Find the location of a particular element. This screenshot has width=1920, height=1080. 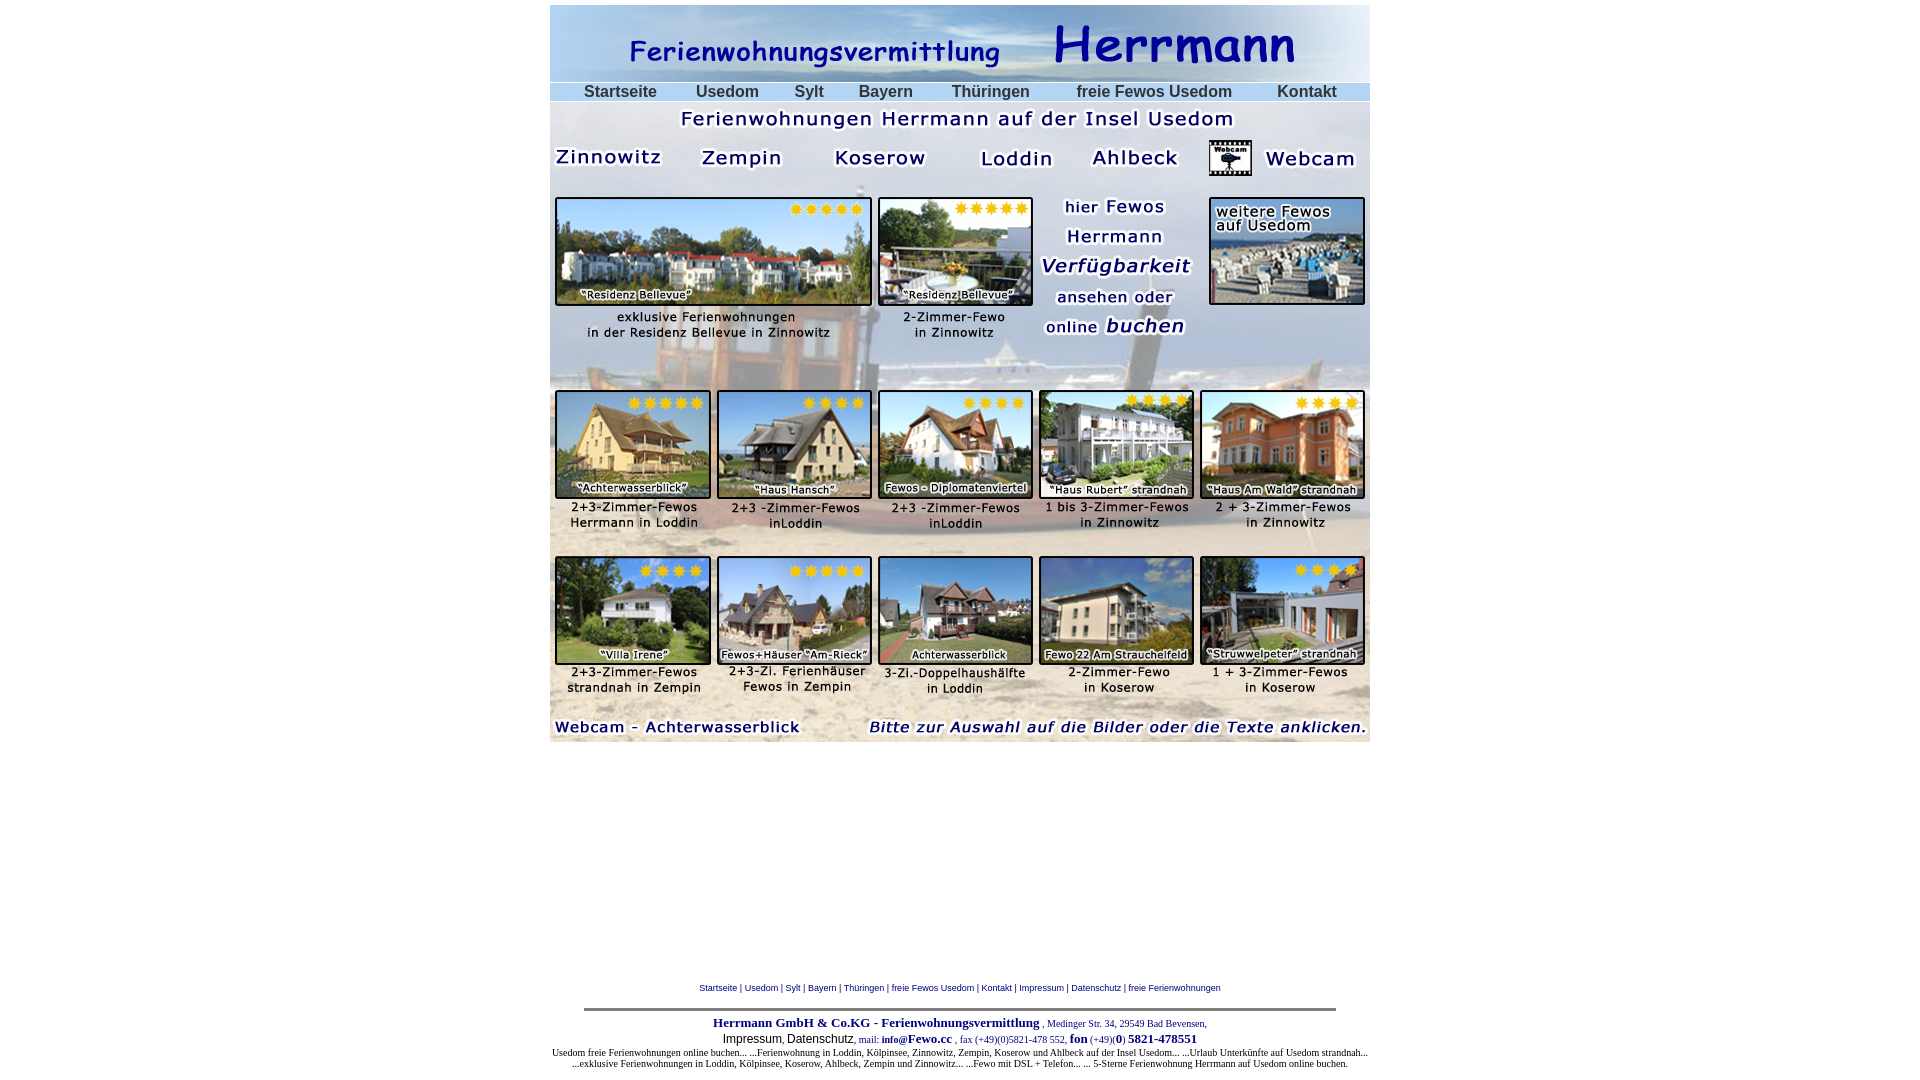

Usedom is located at coordinates (728, 92).